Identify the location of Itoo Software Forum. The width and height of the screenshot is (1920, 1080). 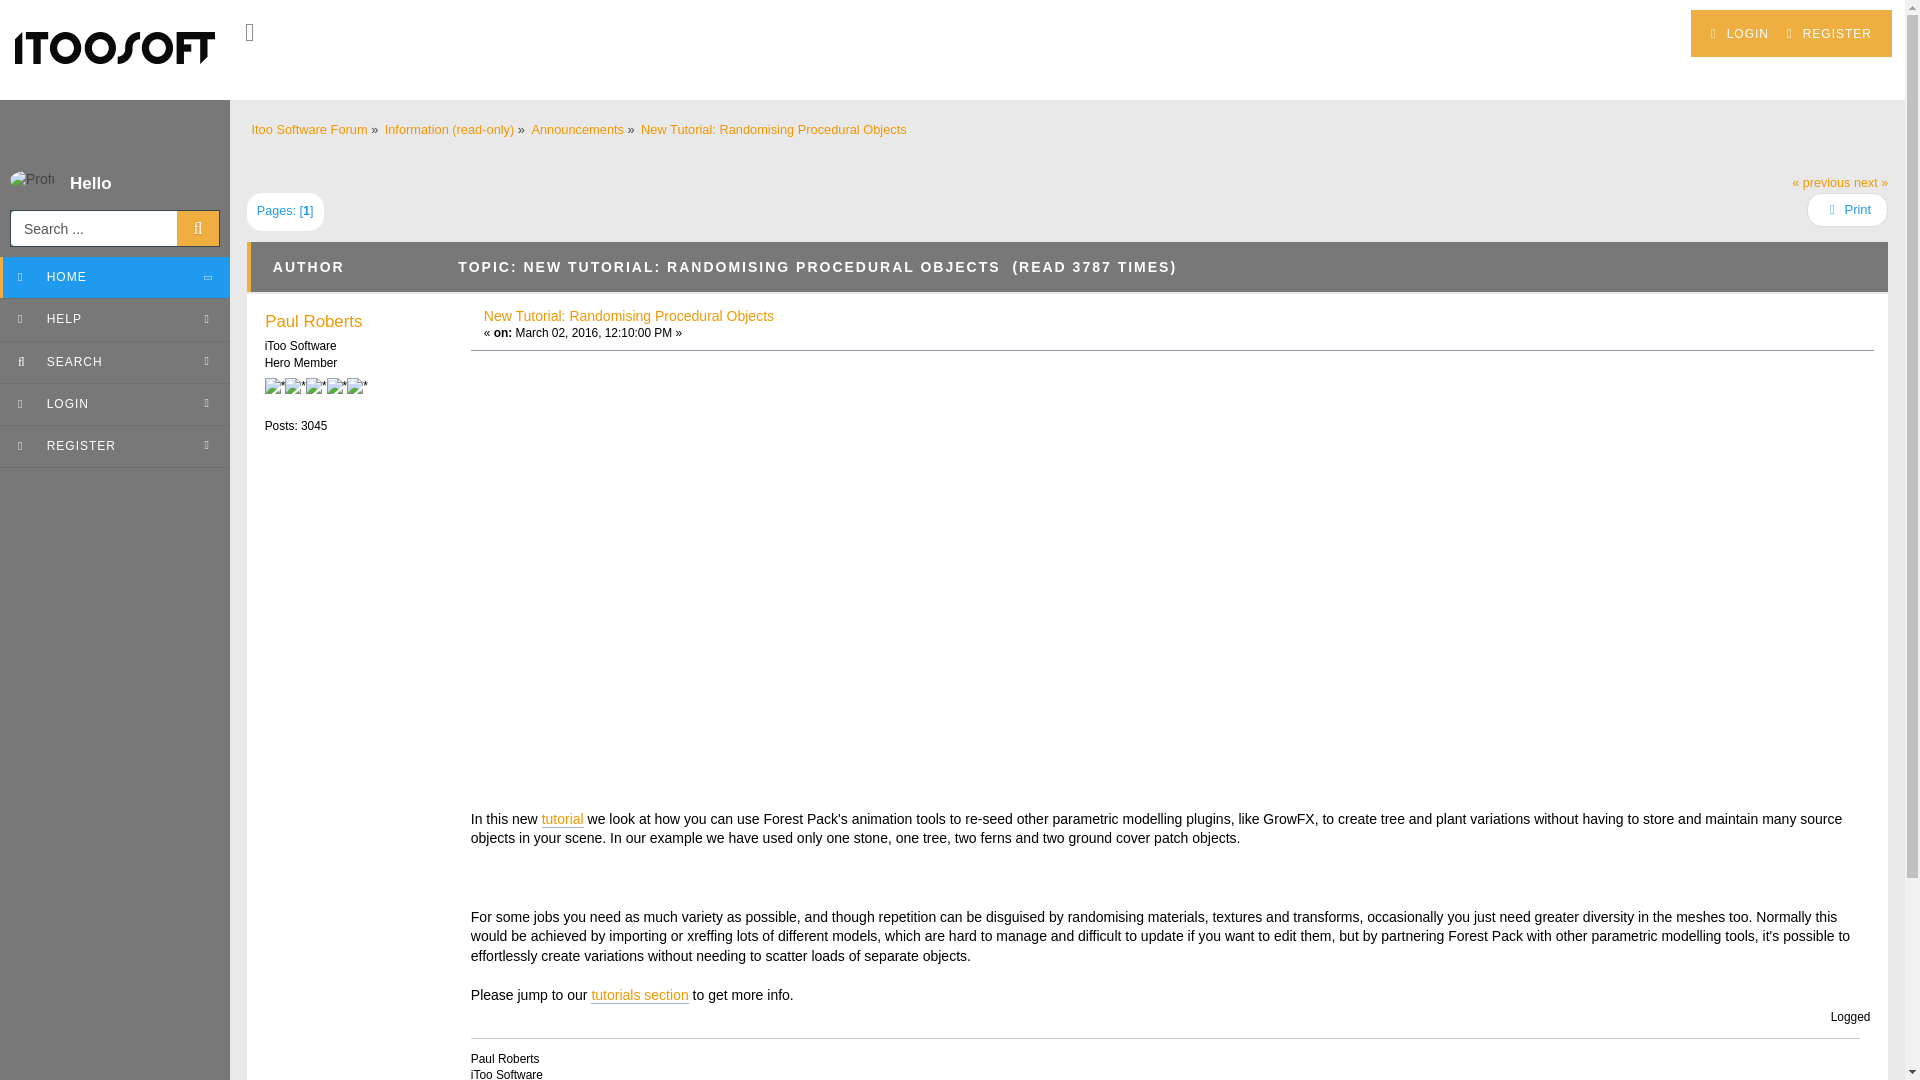
(310, 130).